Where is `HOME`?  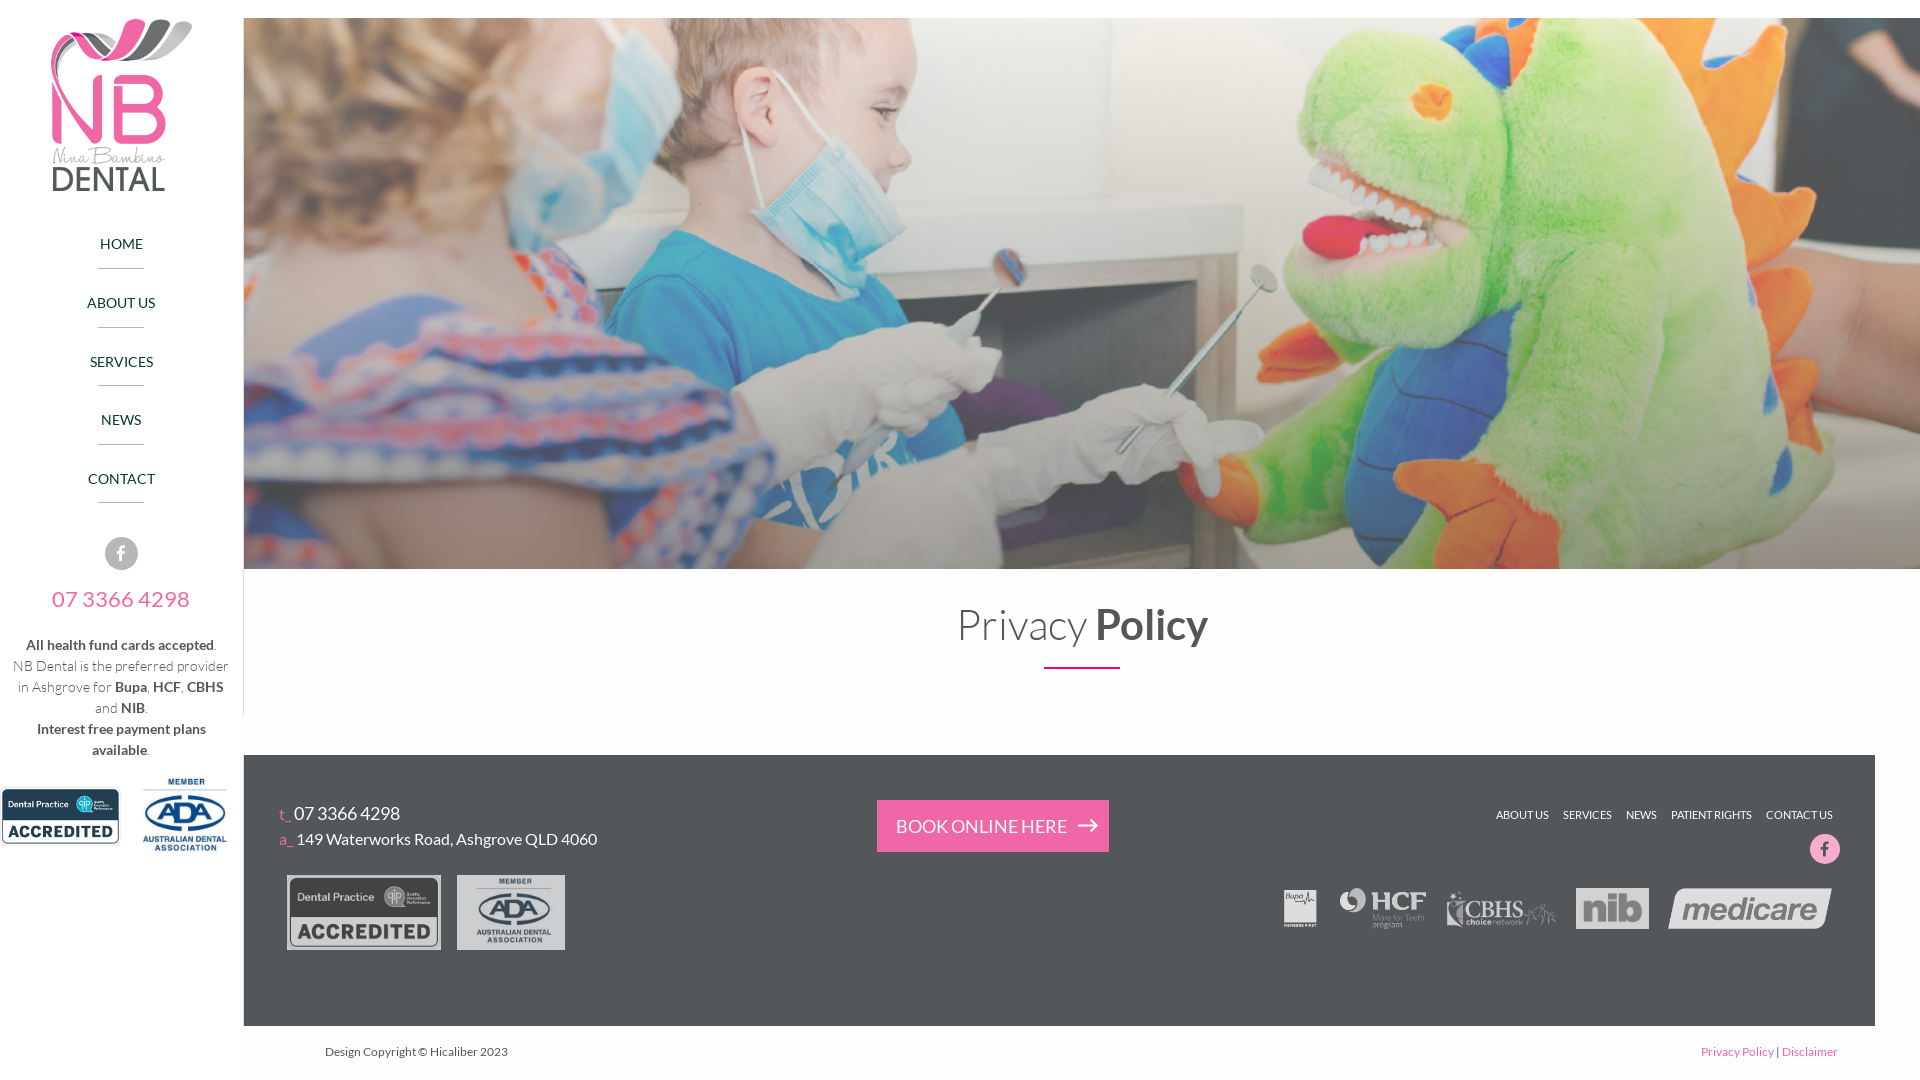
HOME is located at coordinates (121, 245).